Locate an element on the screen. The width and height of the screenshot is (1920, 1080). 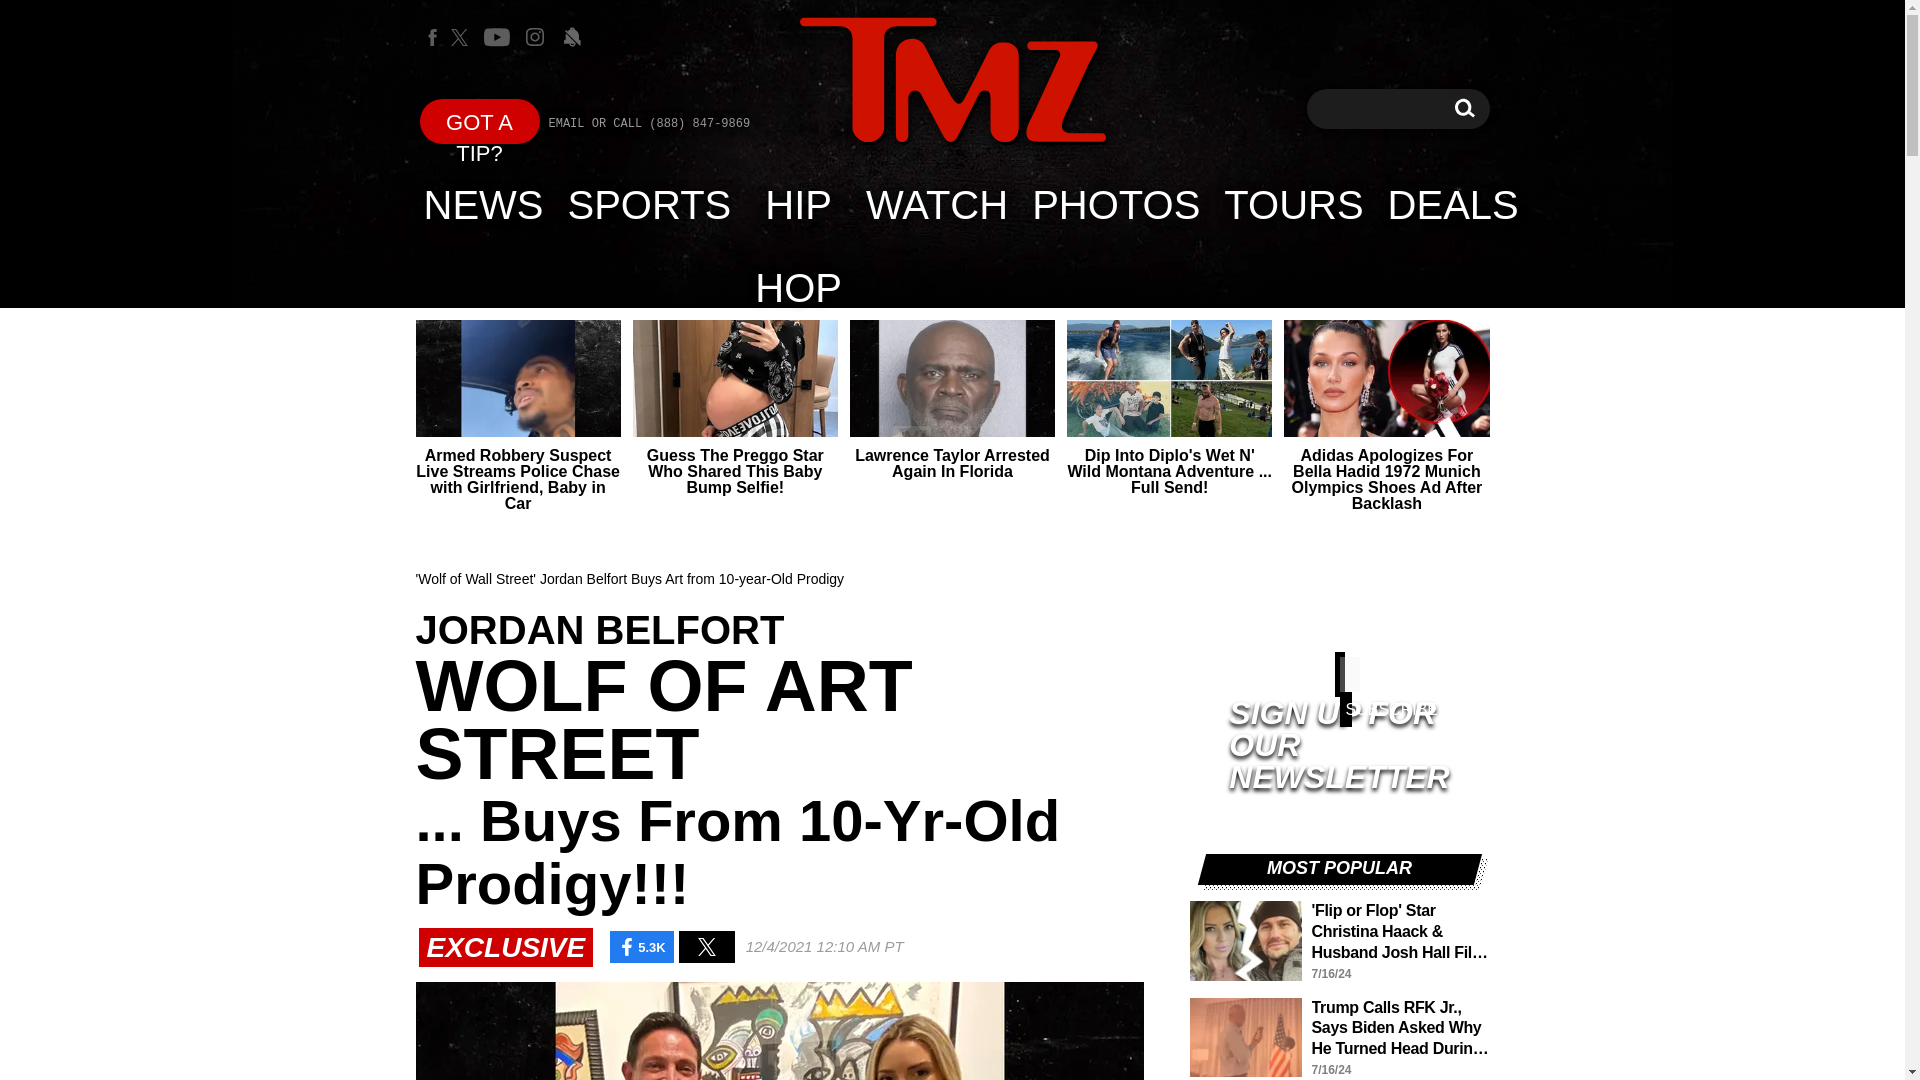
Search is located at coordinates (1464, 108).